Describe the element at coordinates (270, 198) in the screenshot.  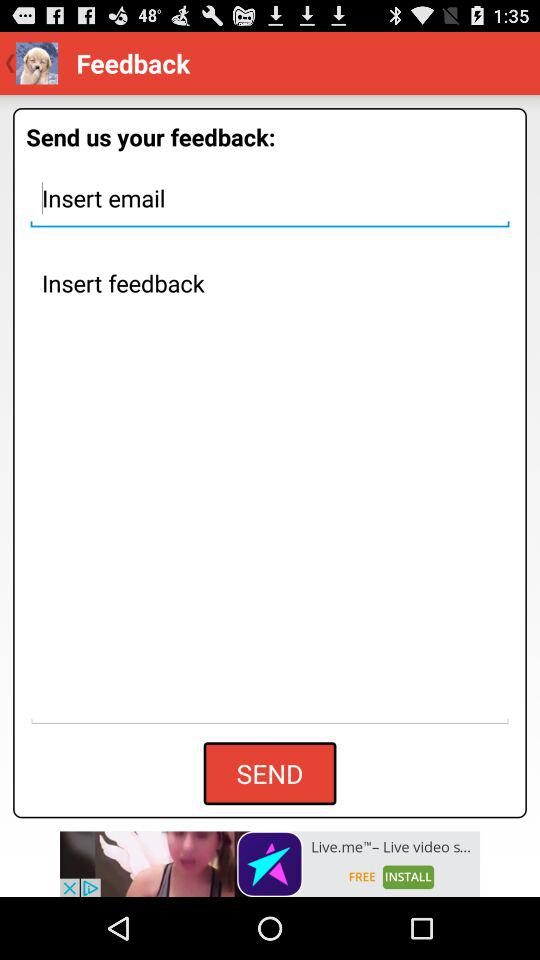
I see `go to insert` at that location.